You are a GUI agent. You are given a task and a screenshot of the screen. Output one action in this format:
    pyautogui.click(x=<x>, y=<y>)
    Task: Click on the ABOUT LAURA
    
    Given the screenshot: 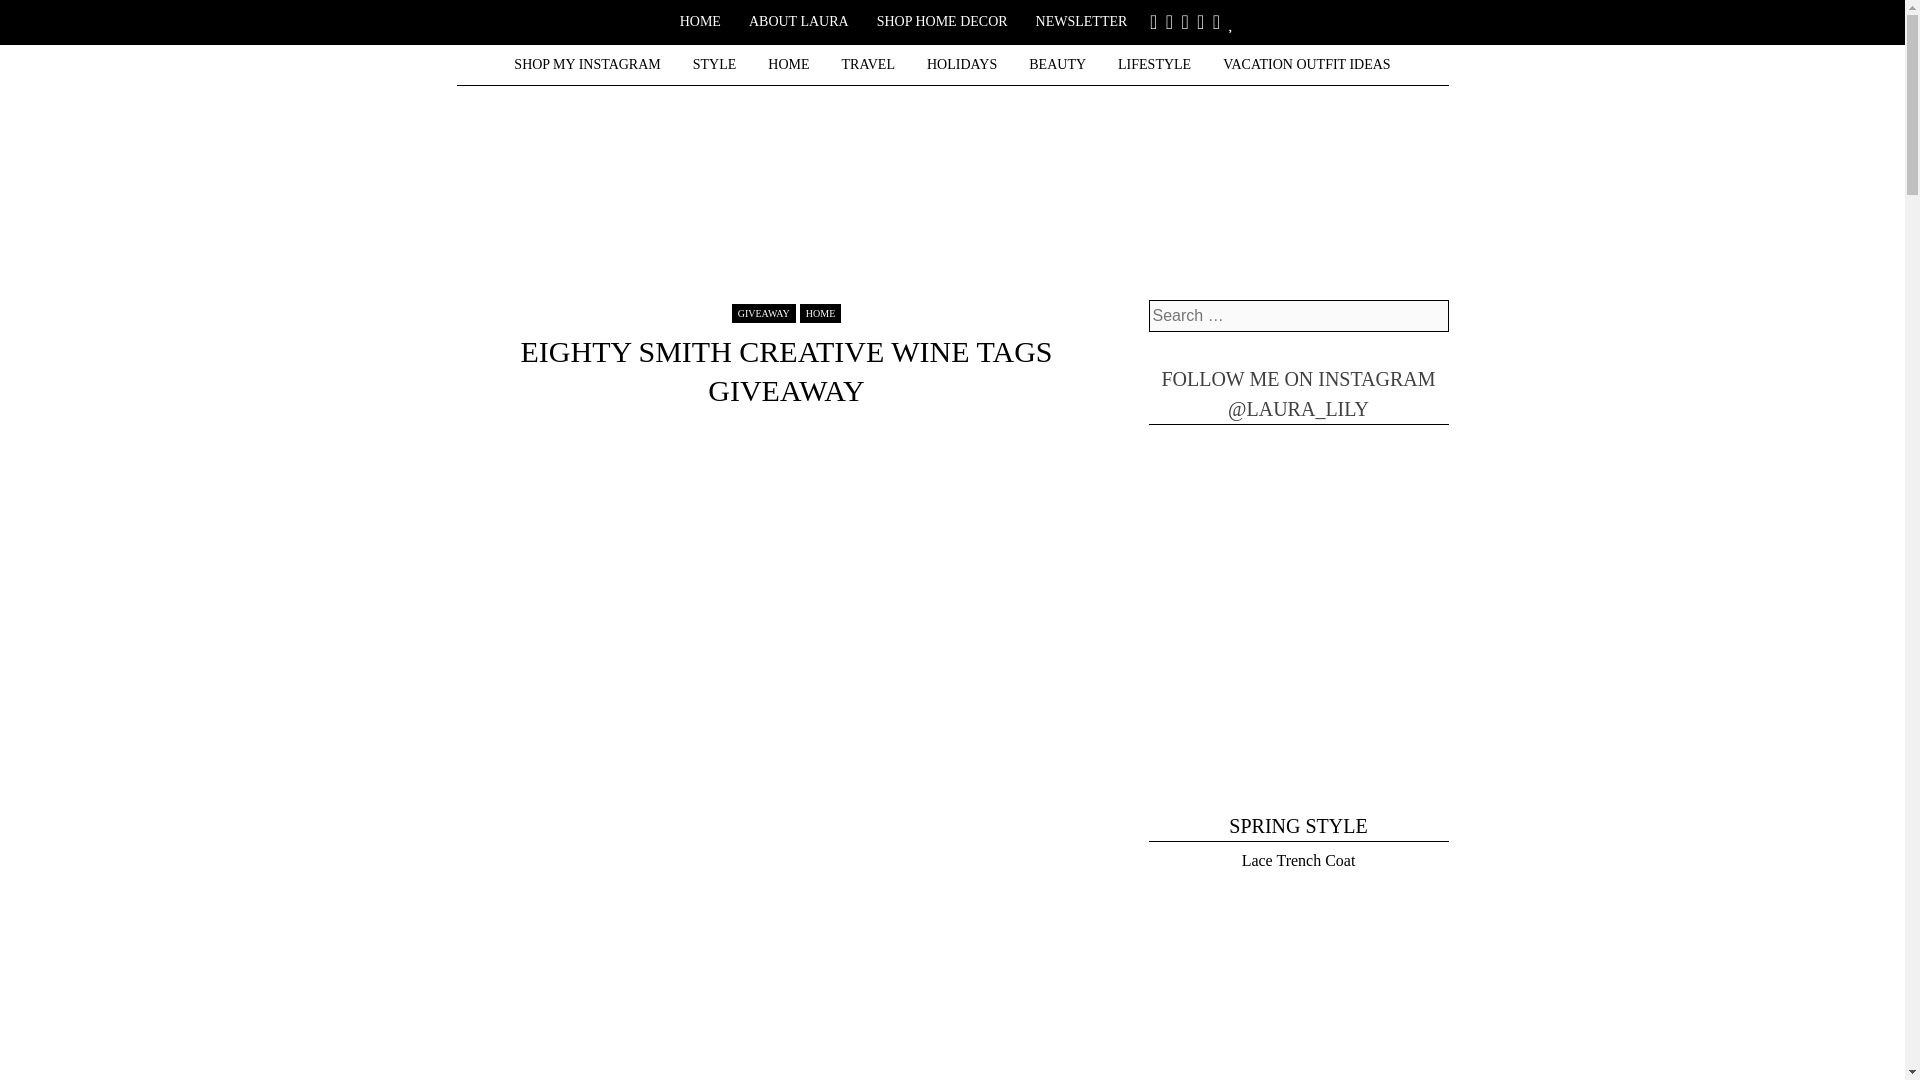 What is the action you would take?
    pyautogui.click(x=798, y=18)
    